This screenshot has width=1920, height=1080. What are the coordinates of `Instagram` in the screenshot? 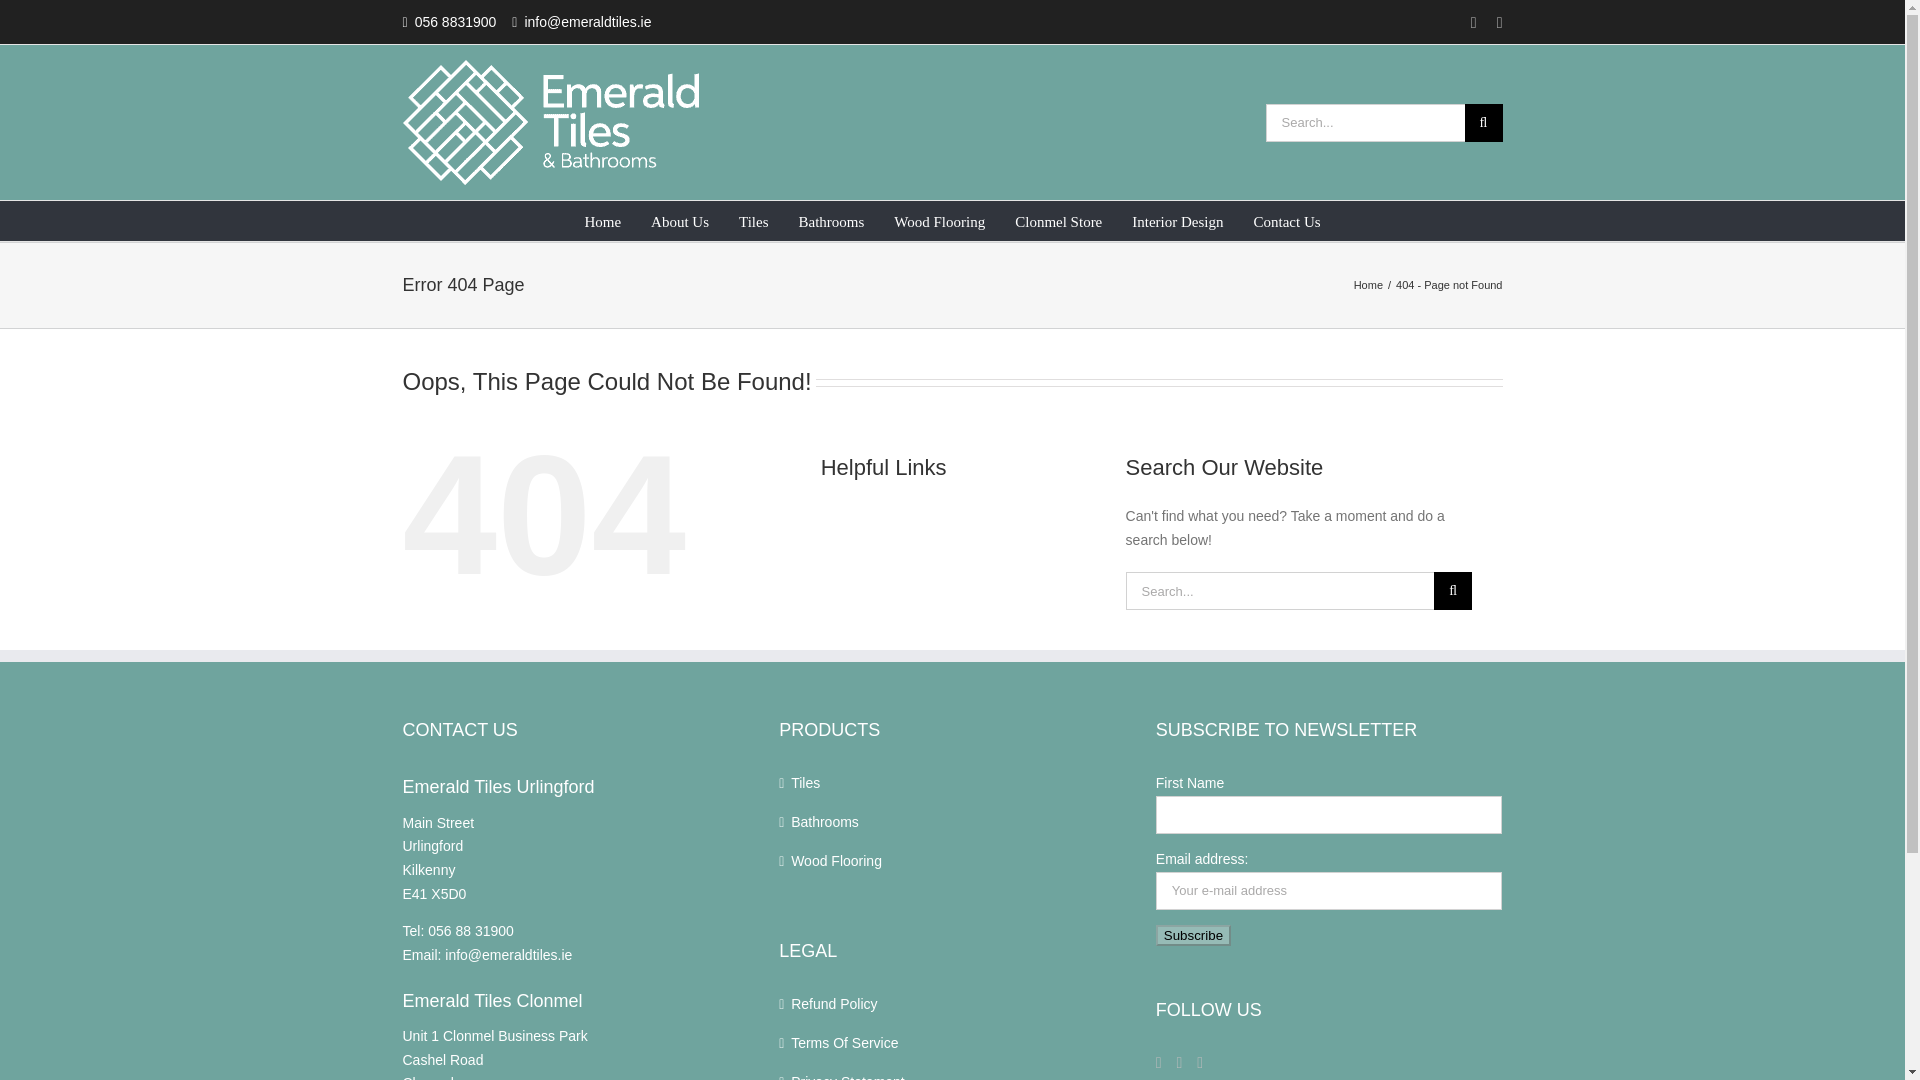 It's located at (1500, 22).